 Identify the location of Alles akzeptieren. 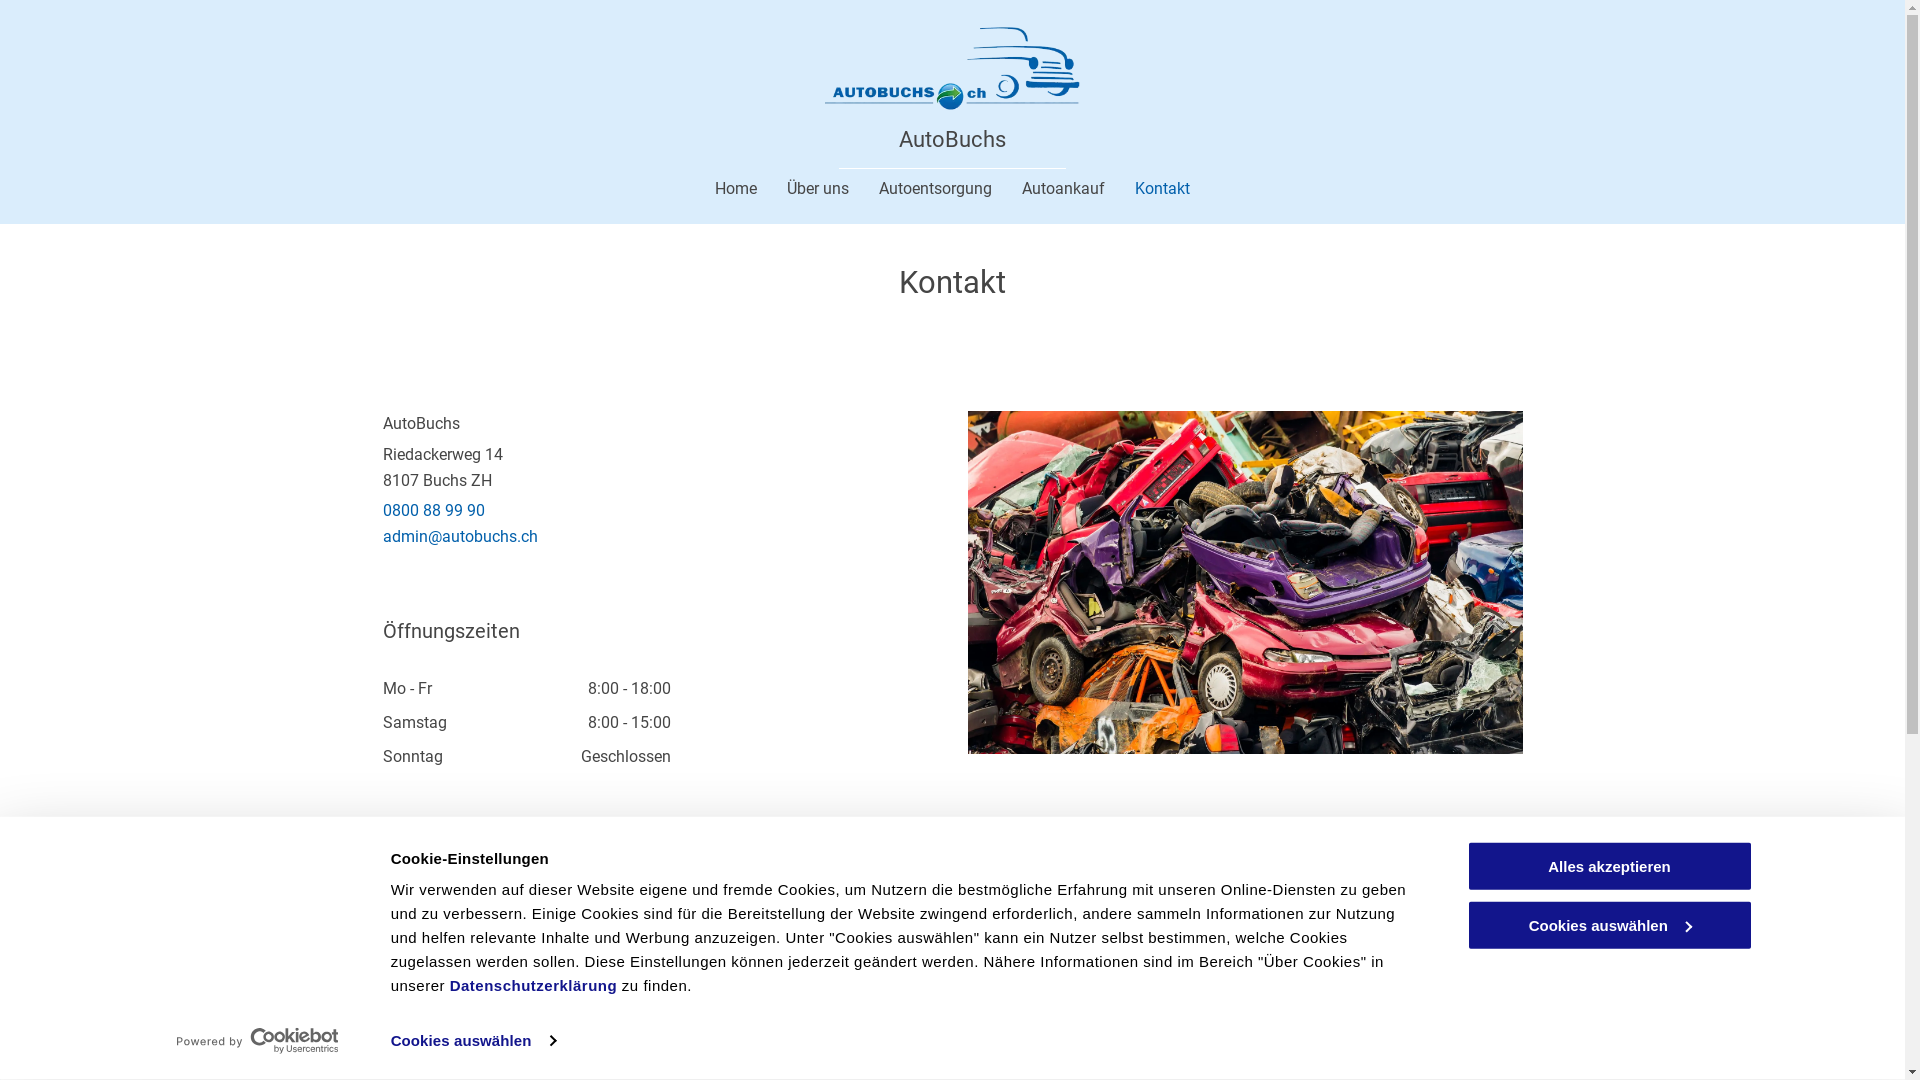
(1609, 866).